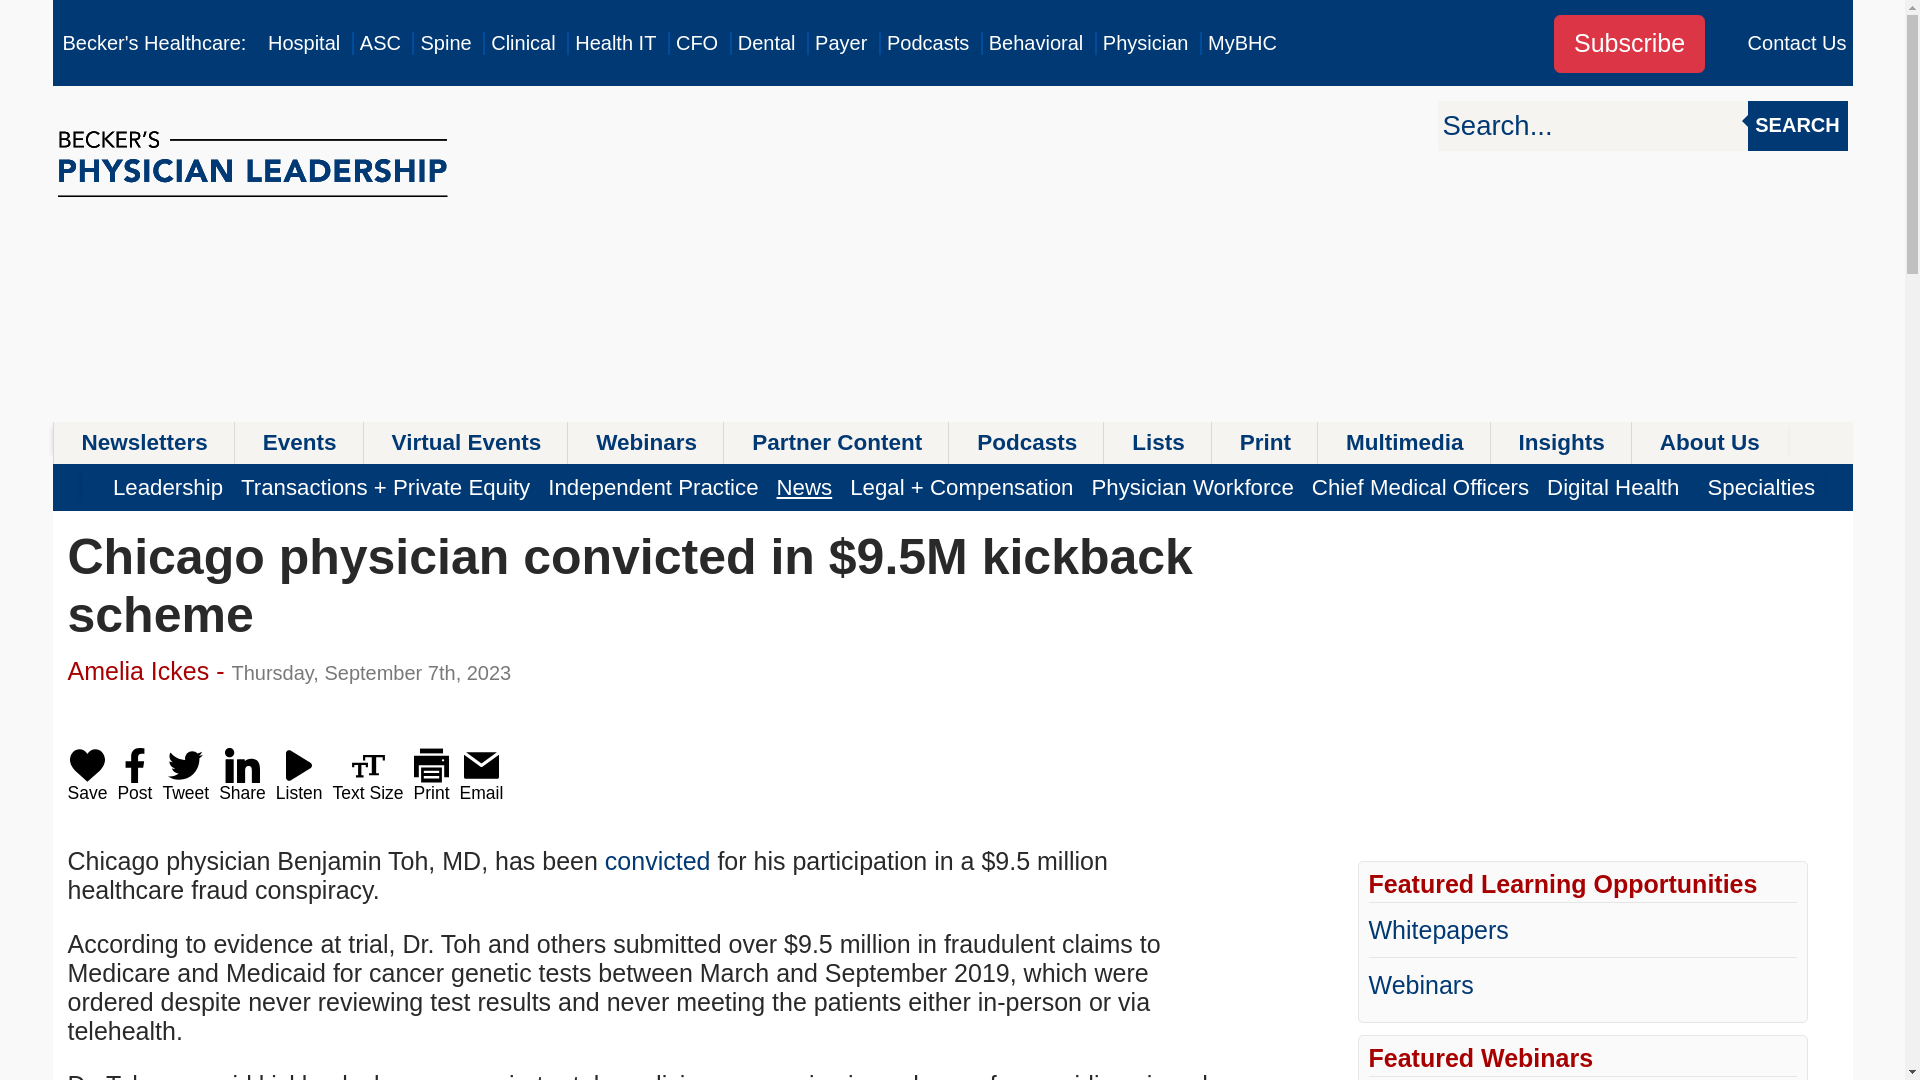 The image size is (1920, 1080). What do you see at coordinates (1242, 43) in the screenshot?
I see `MyBHC` at bounding box center [1242, 43].